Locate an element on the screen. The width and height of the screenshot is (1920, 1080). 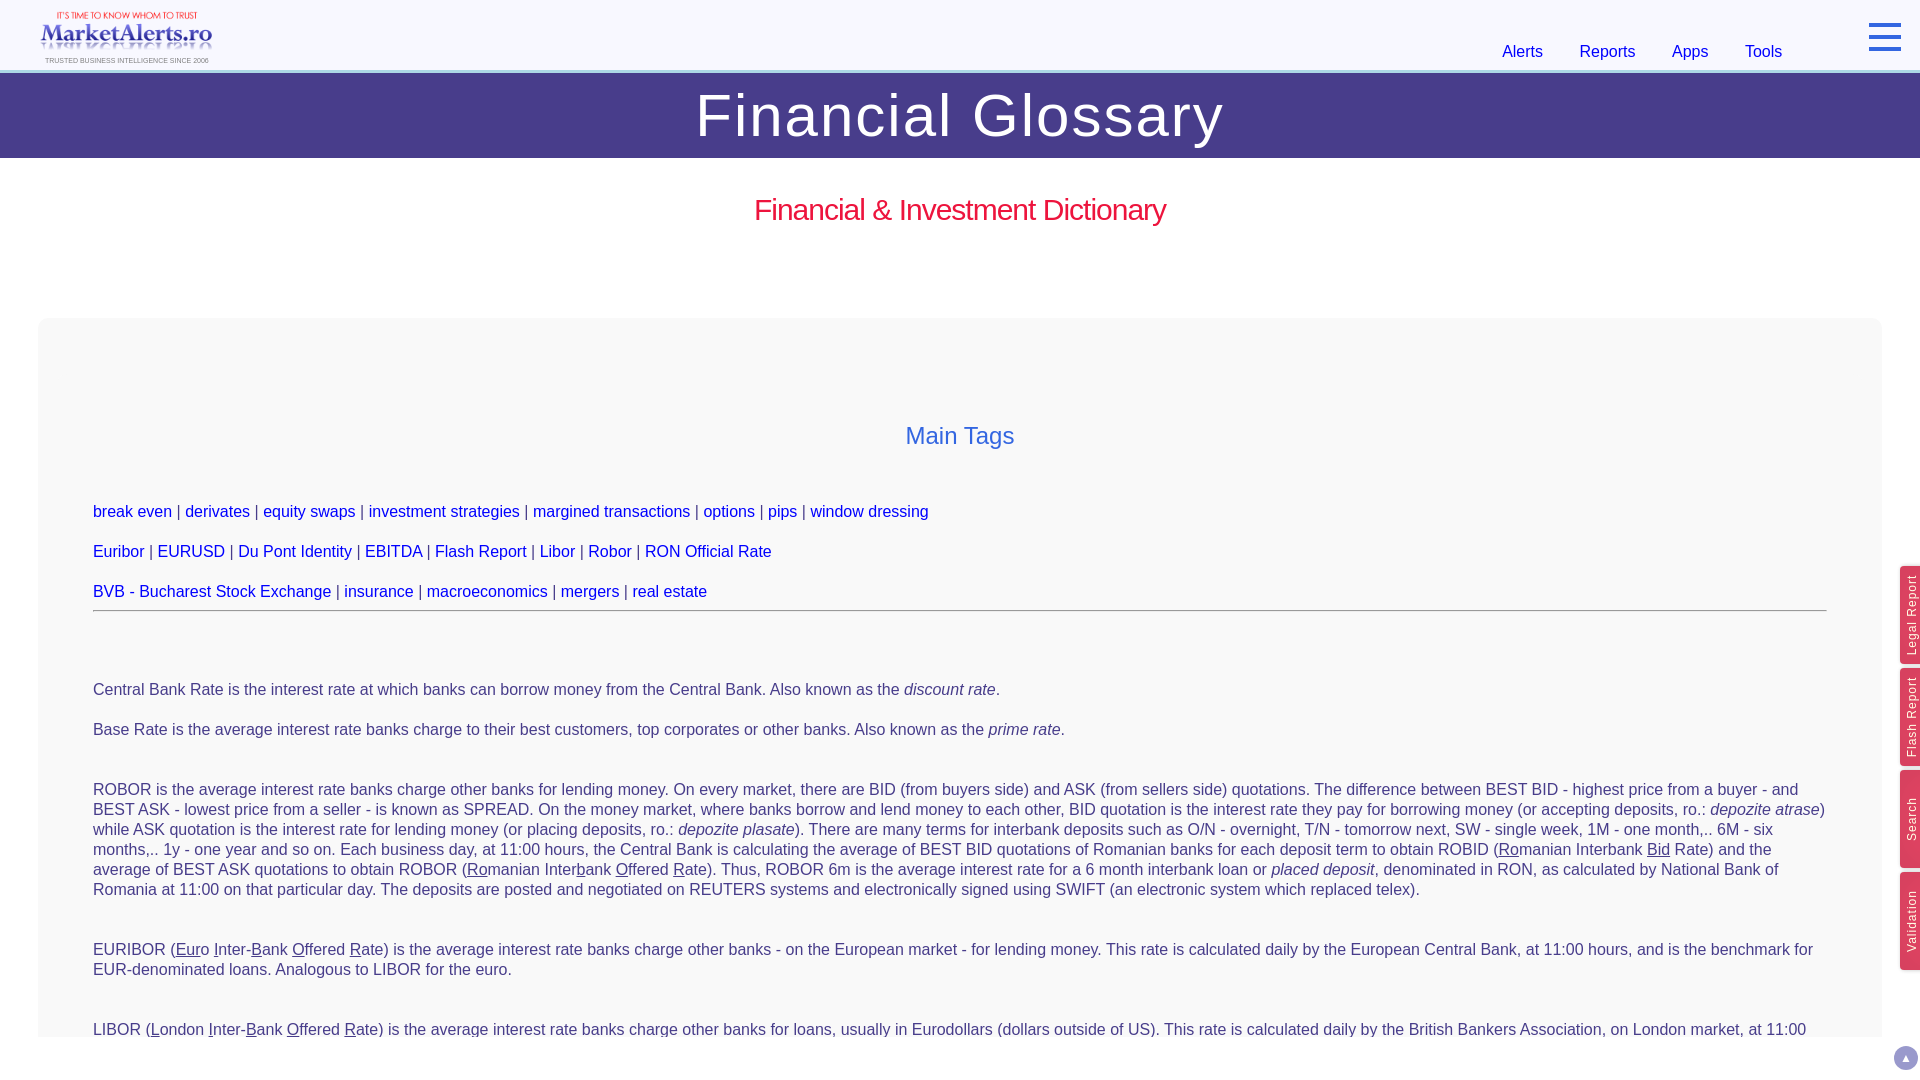
Apps is located at coordinates (1690, 52).